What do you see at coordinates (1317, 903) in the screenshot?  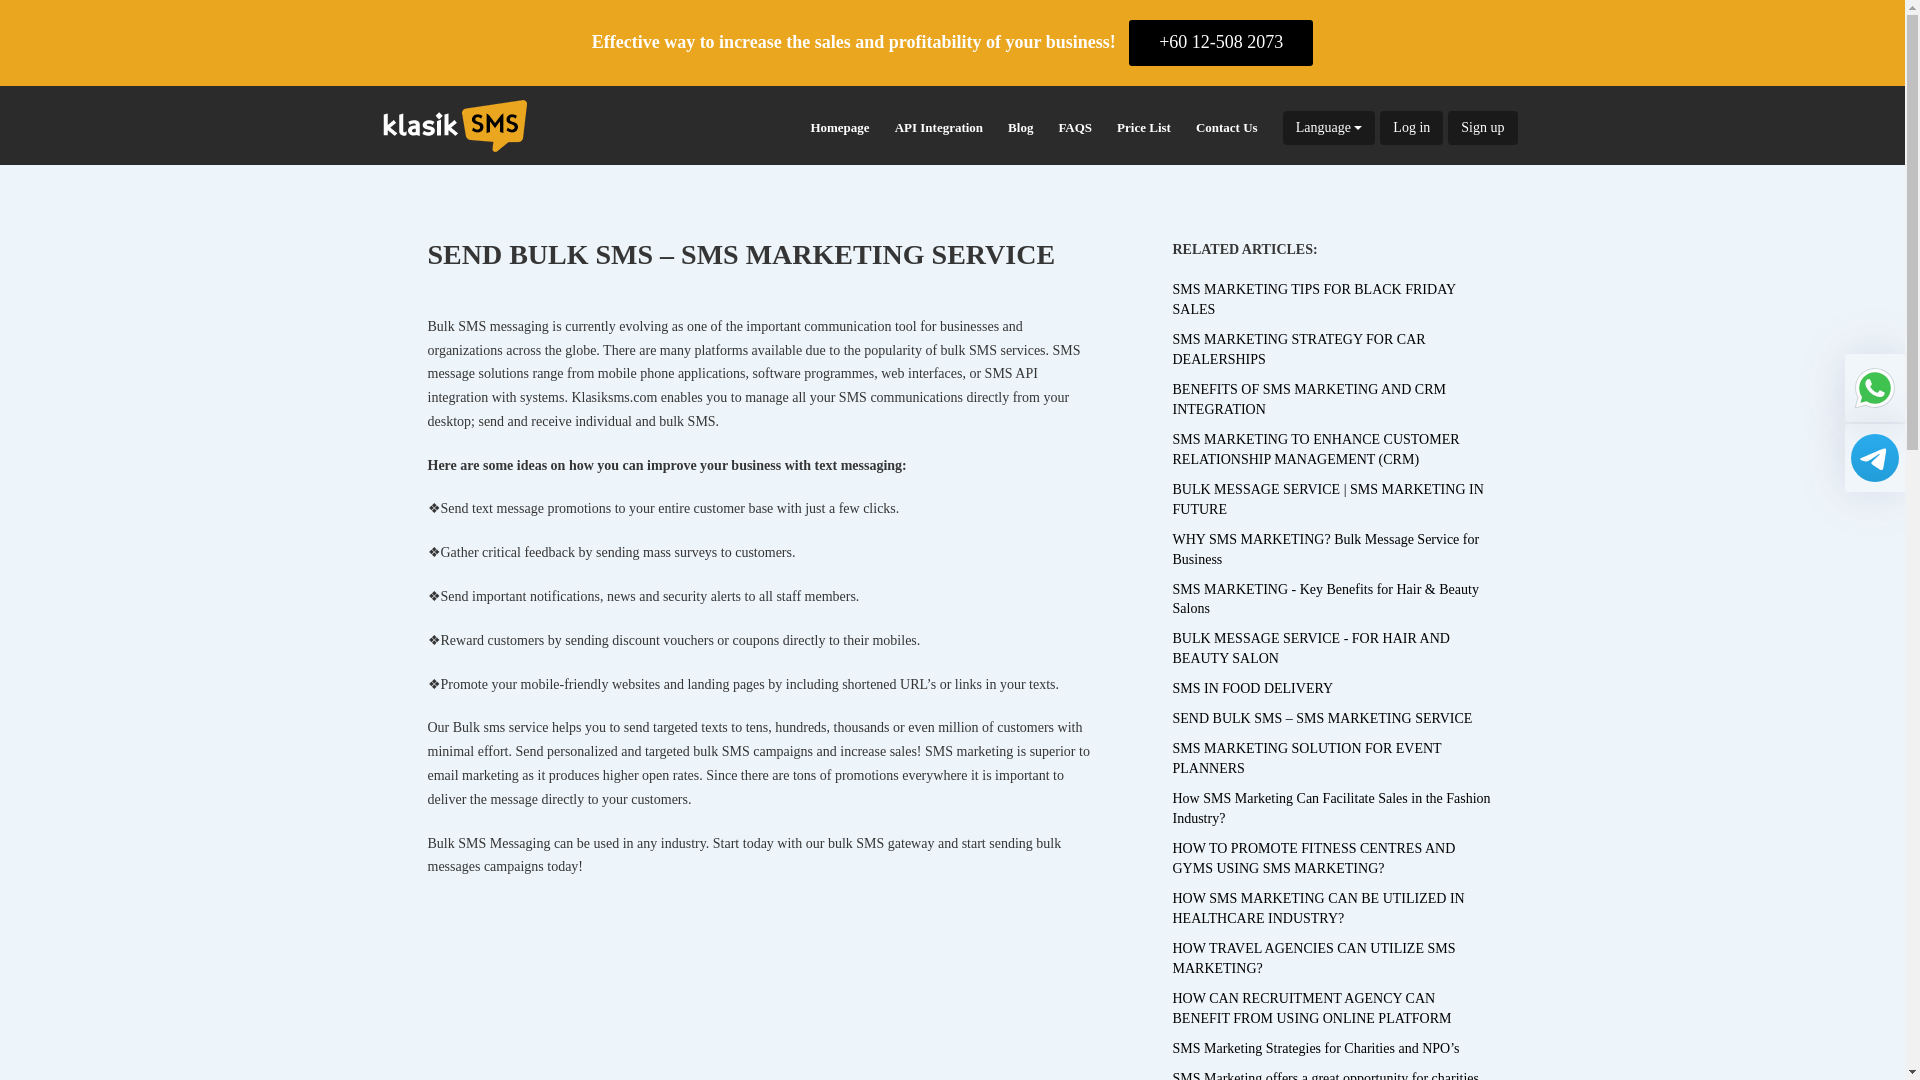 I see `HOW SMS MARKETING CAN BE UTILIZED IN HEALTHCARE INDUSTRY?` at bounding box center [1317, 903].